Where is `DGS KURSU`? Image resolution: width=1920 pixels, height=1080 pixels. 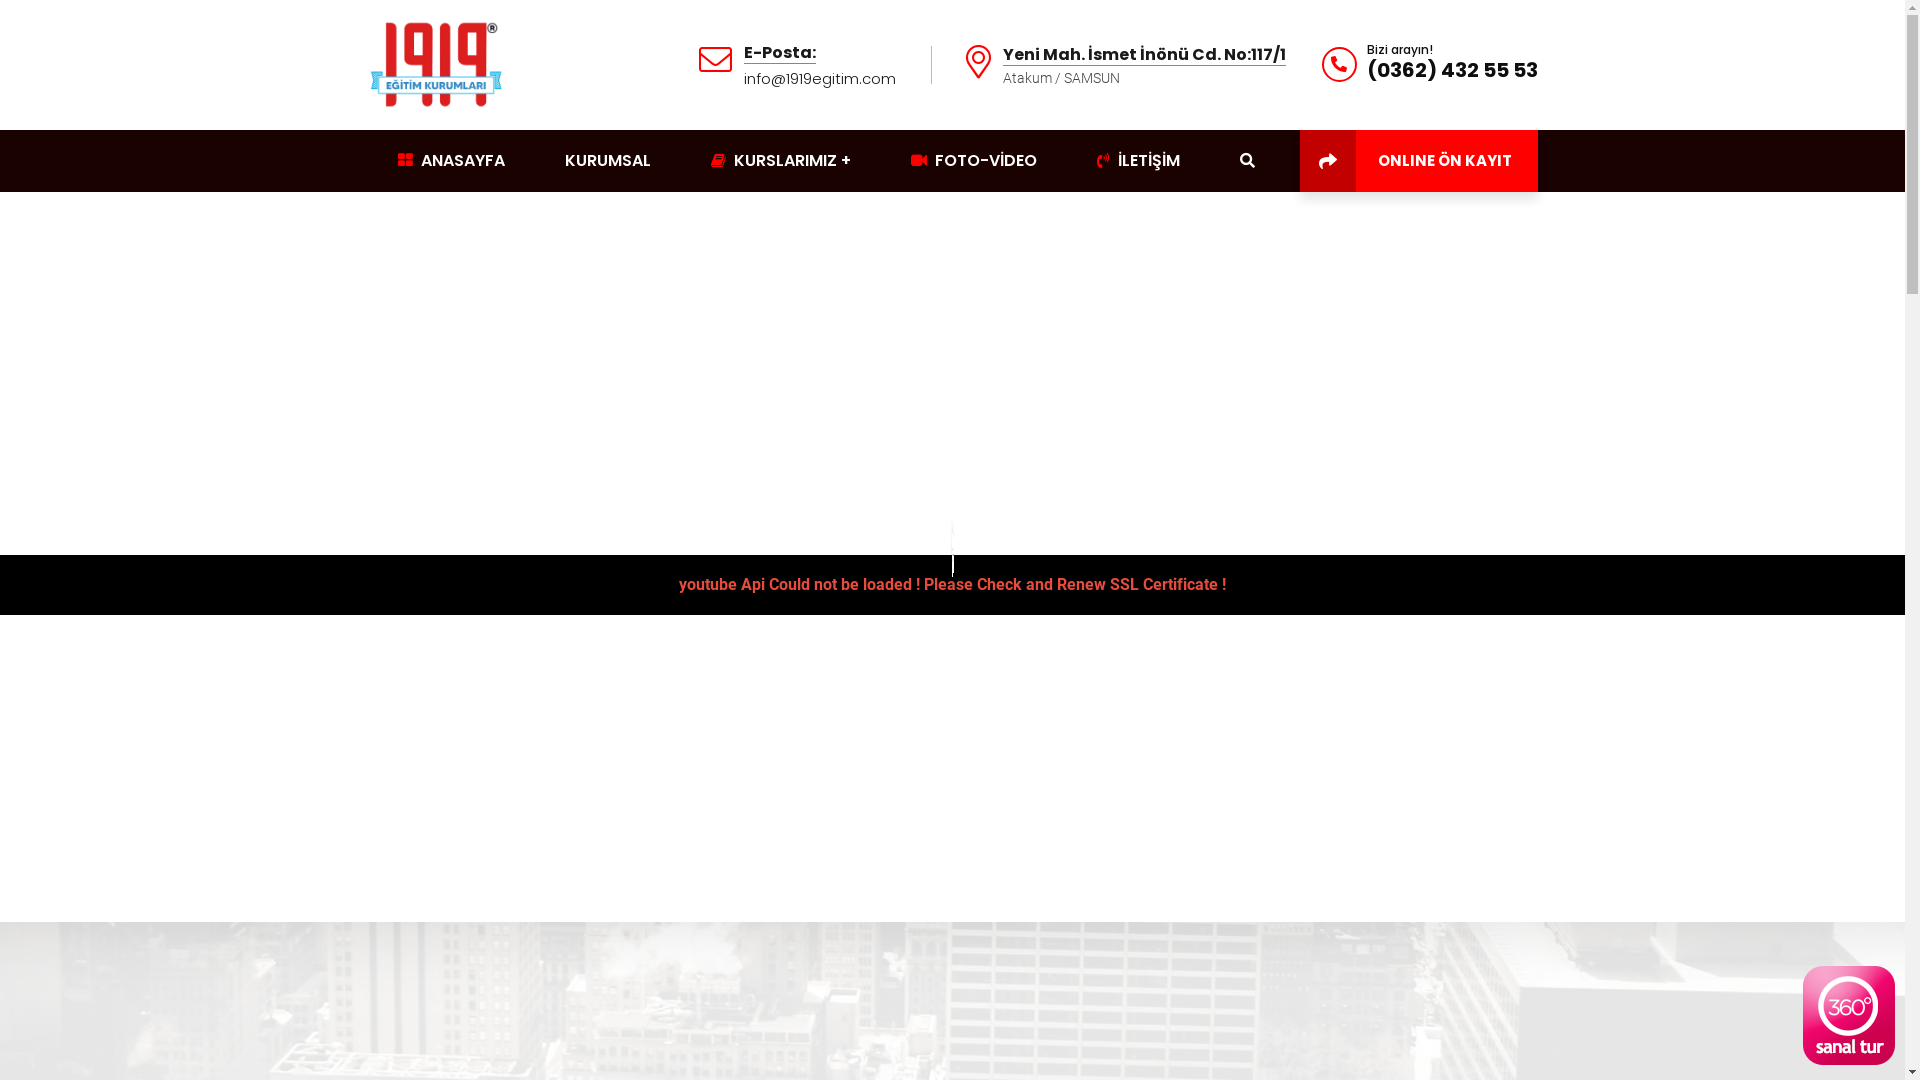 DGS KURSU is located at coordinates (1314, 786).